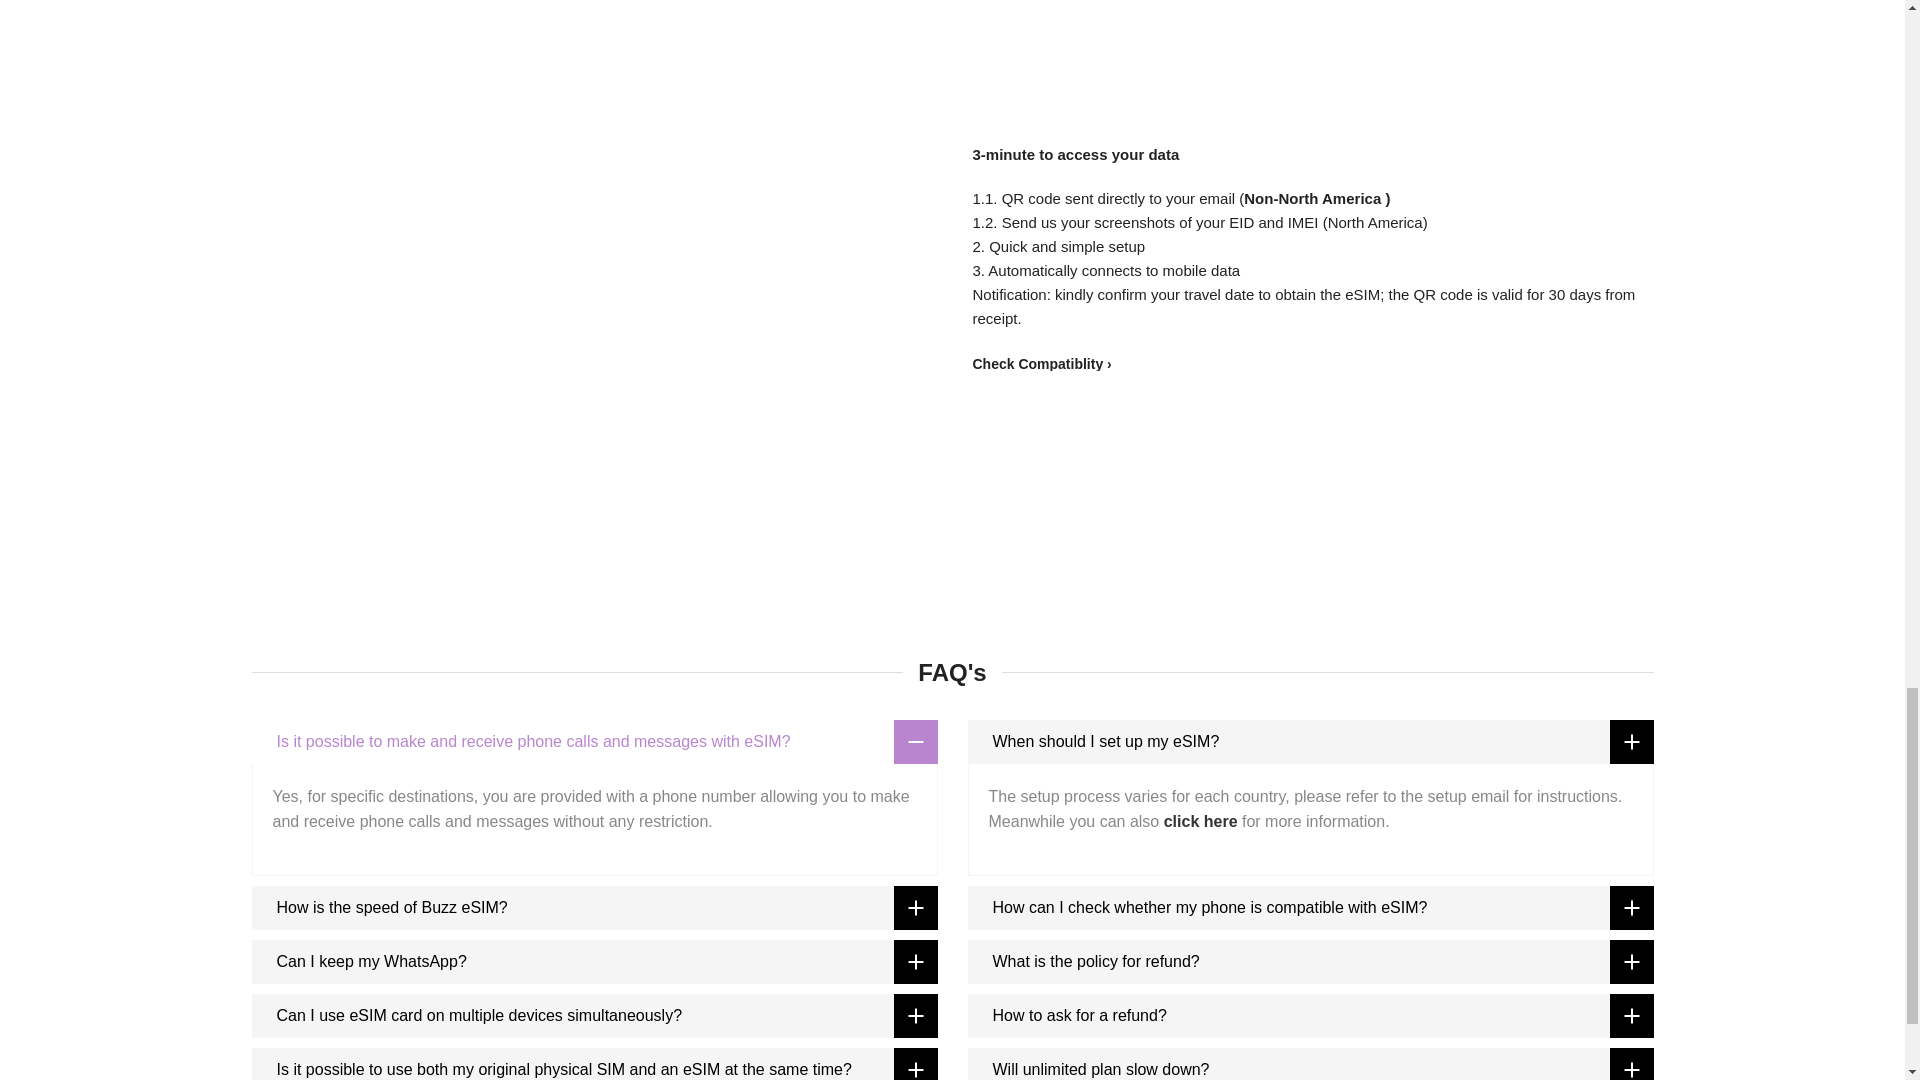  I want to click on Can I use eSIM card on multiple devices simultaneously?, so click(594, 1015).